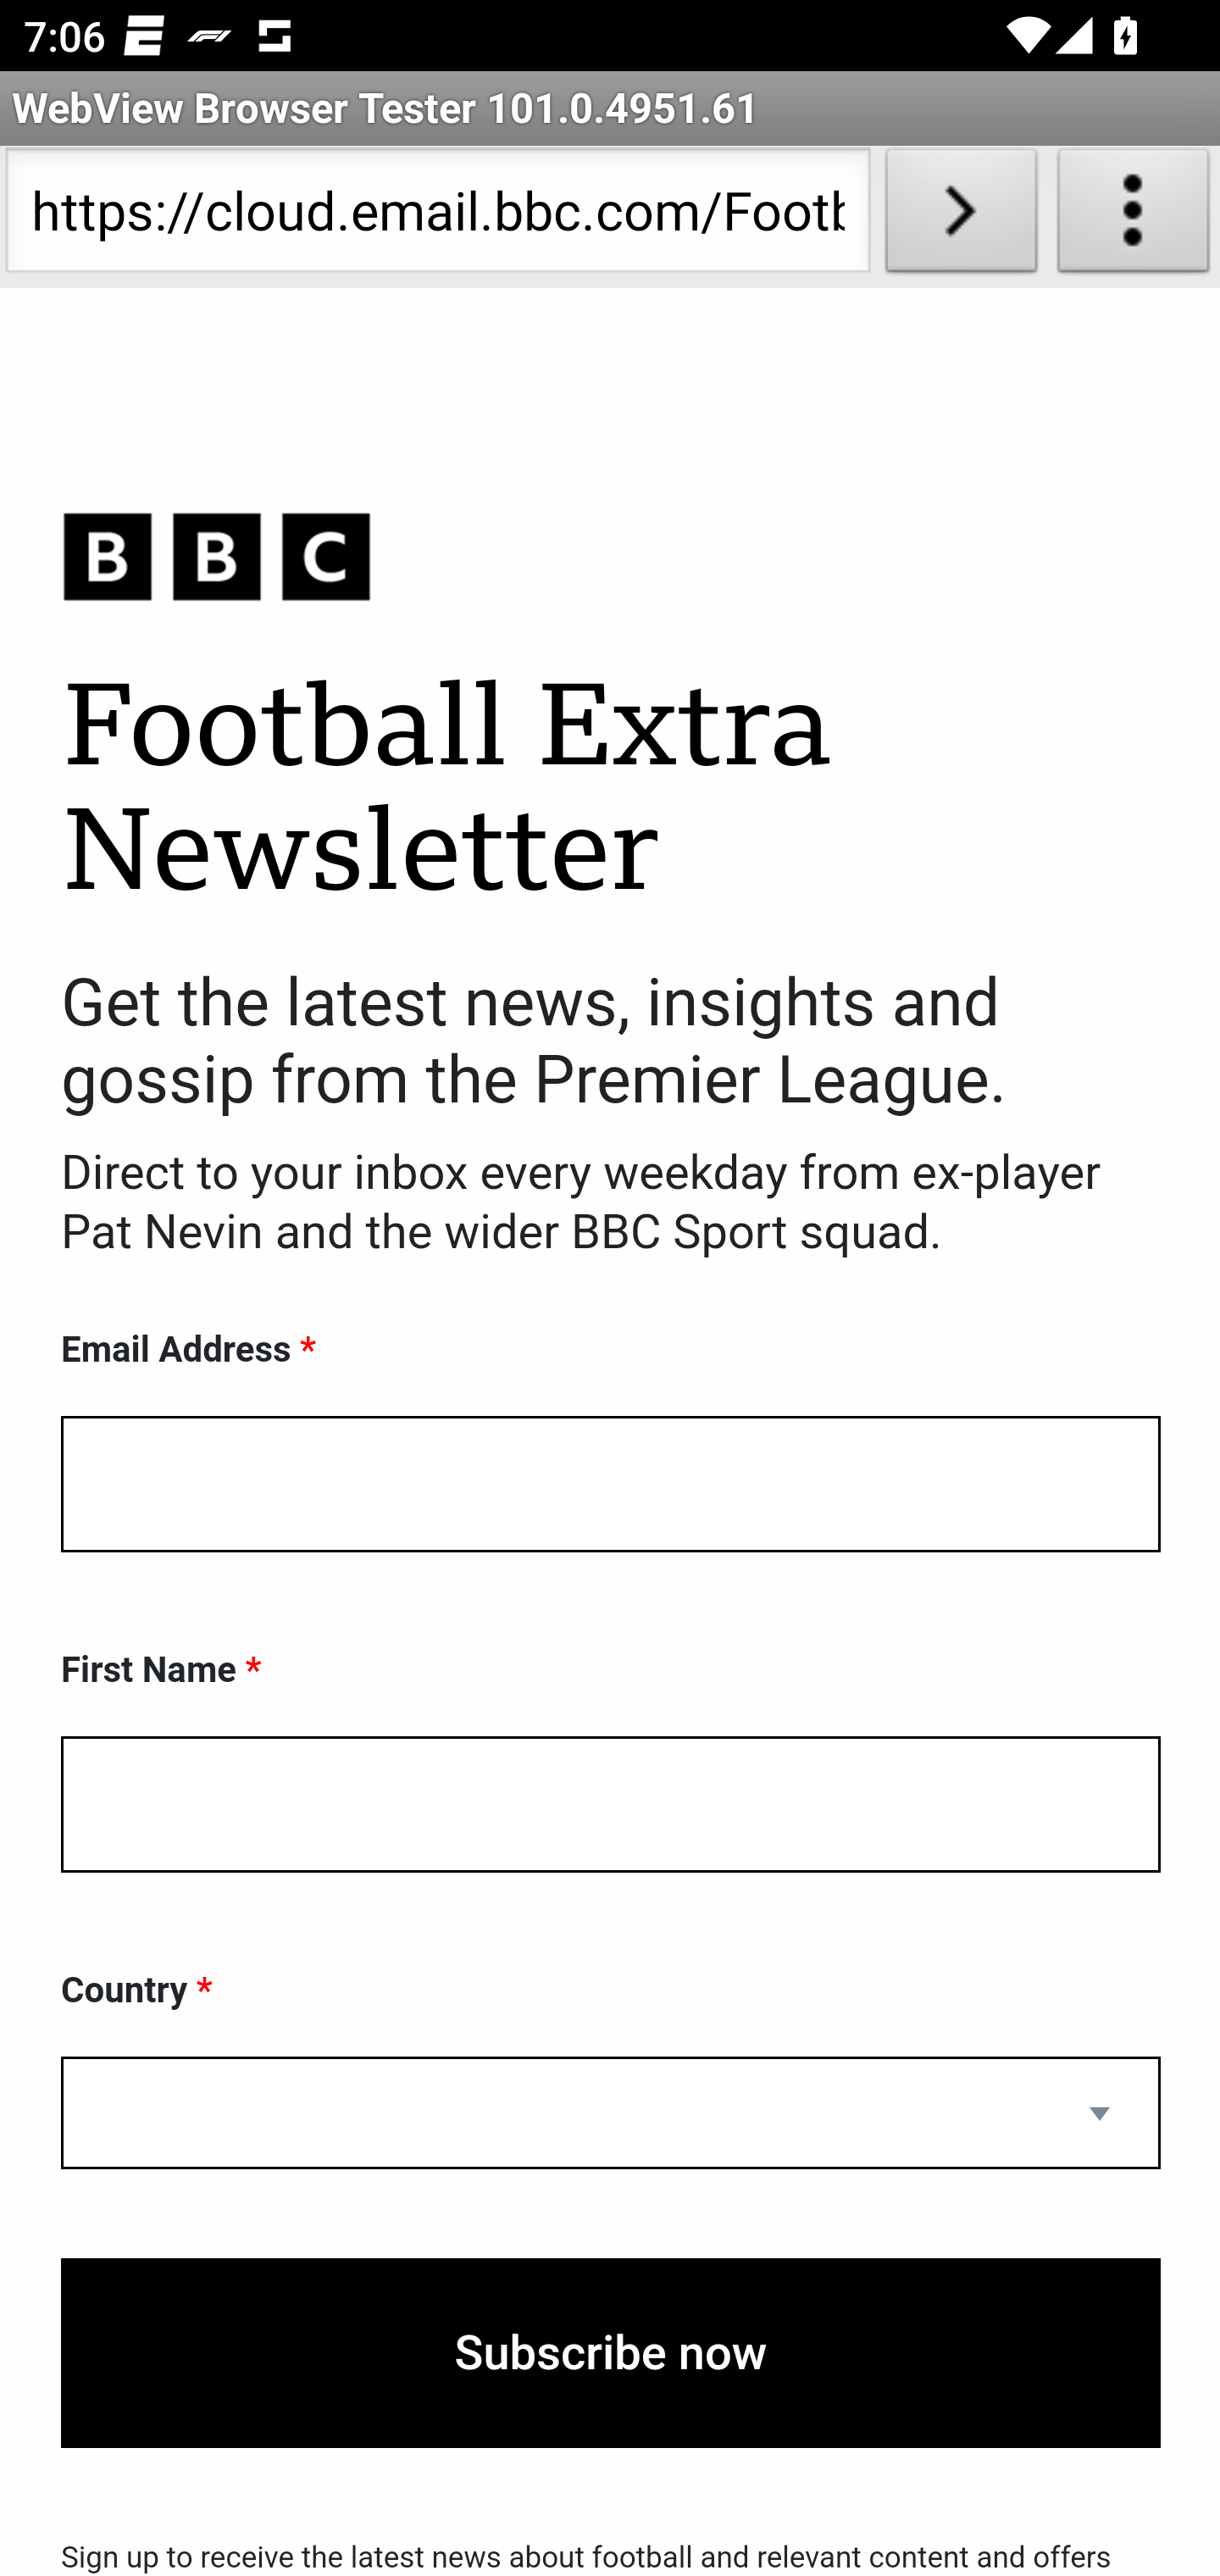 The width and height of the screenshot is (1220, 2576). Describe the element at coordinates (1134, 217) in the screenshot. I see `About WebView` at that location.